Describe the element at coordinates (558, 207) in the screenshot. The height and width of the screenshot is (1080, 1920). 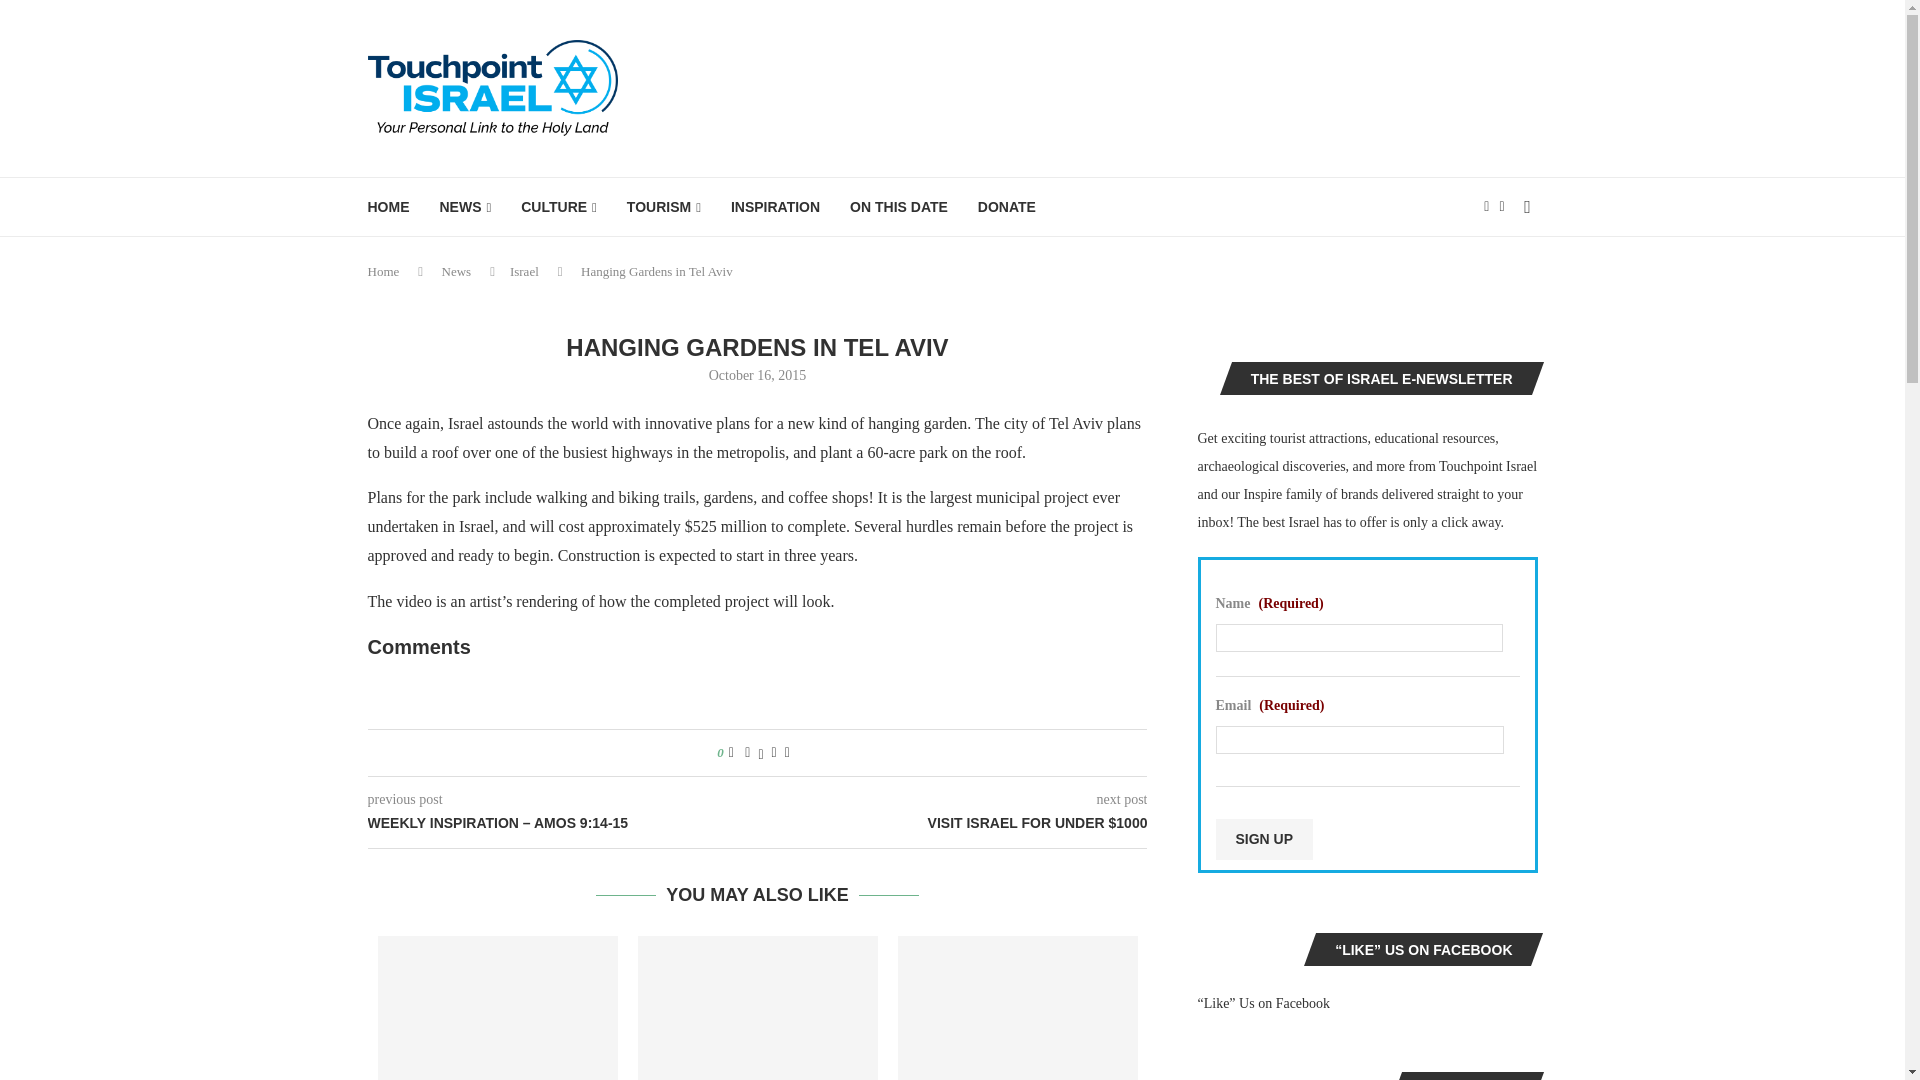
I see `CULTURE` at that location.